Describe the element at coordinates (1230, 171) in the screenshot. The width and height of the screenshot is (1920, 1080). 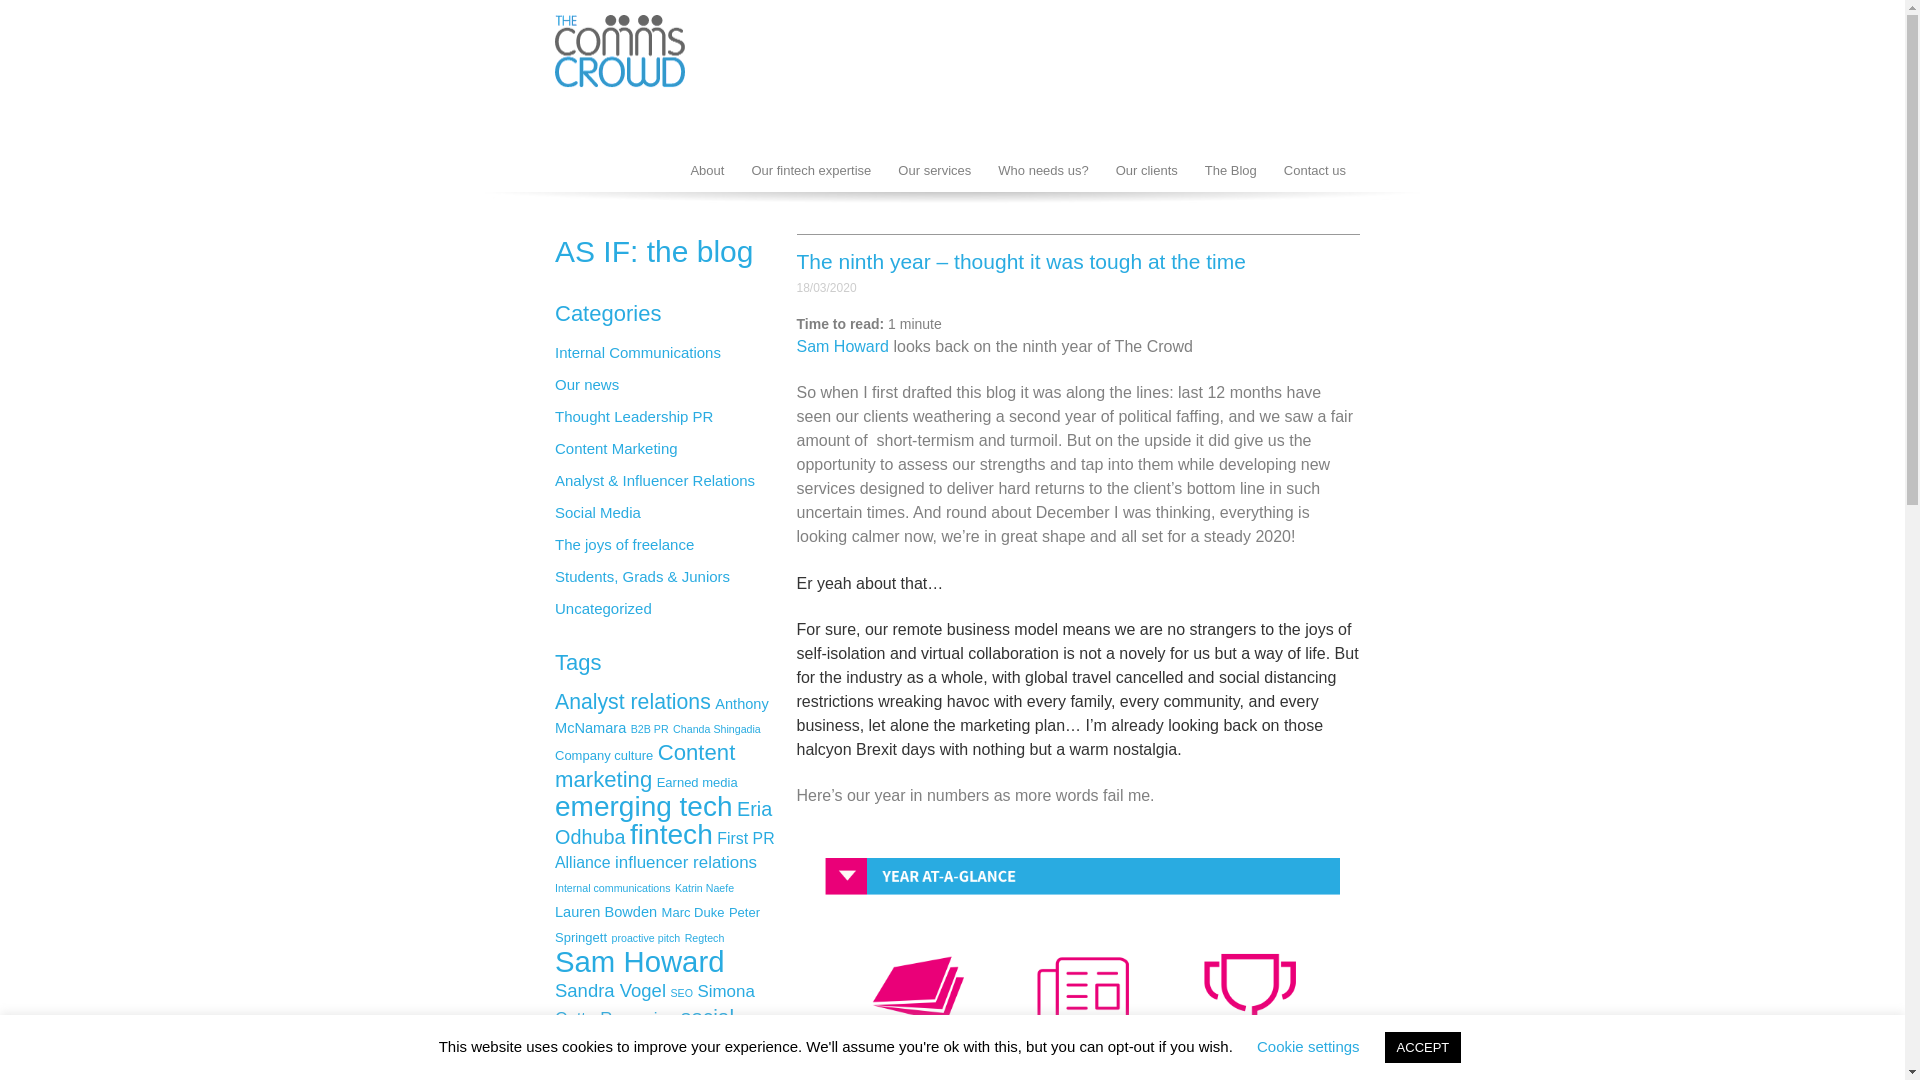
I see `The Blog` at that location.